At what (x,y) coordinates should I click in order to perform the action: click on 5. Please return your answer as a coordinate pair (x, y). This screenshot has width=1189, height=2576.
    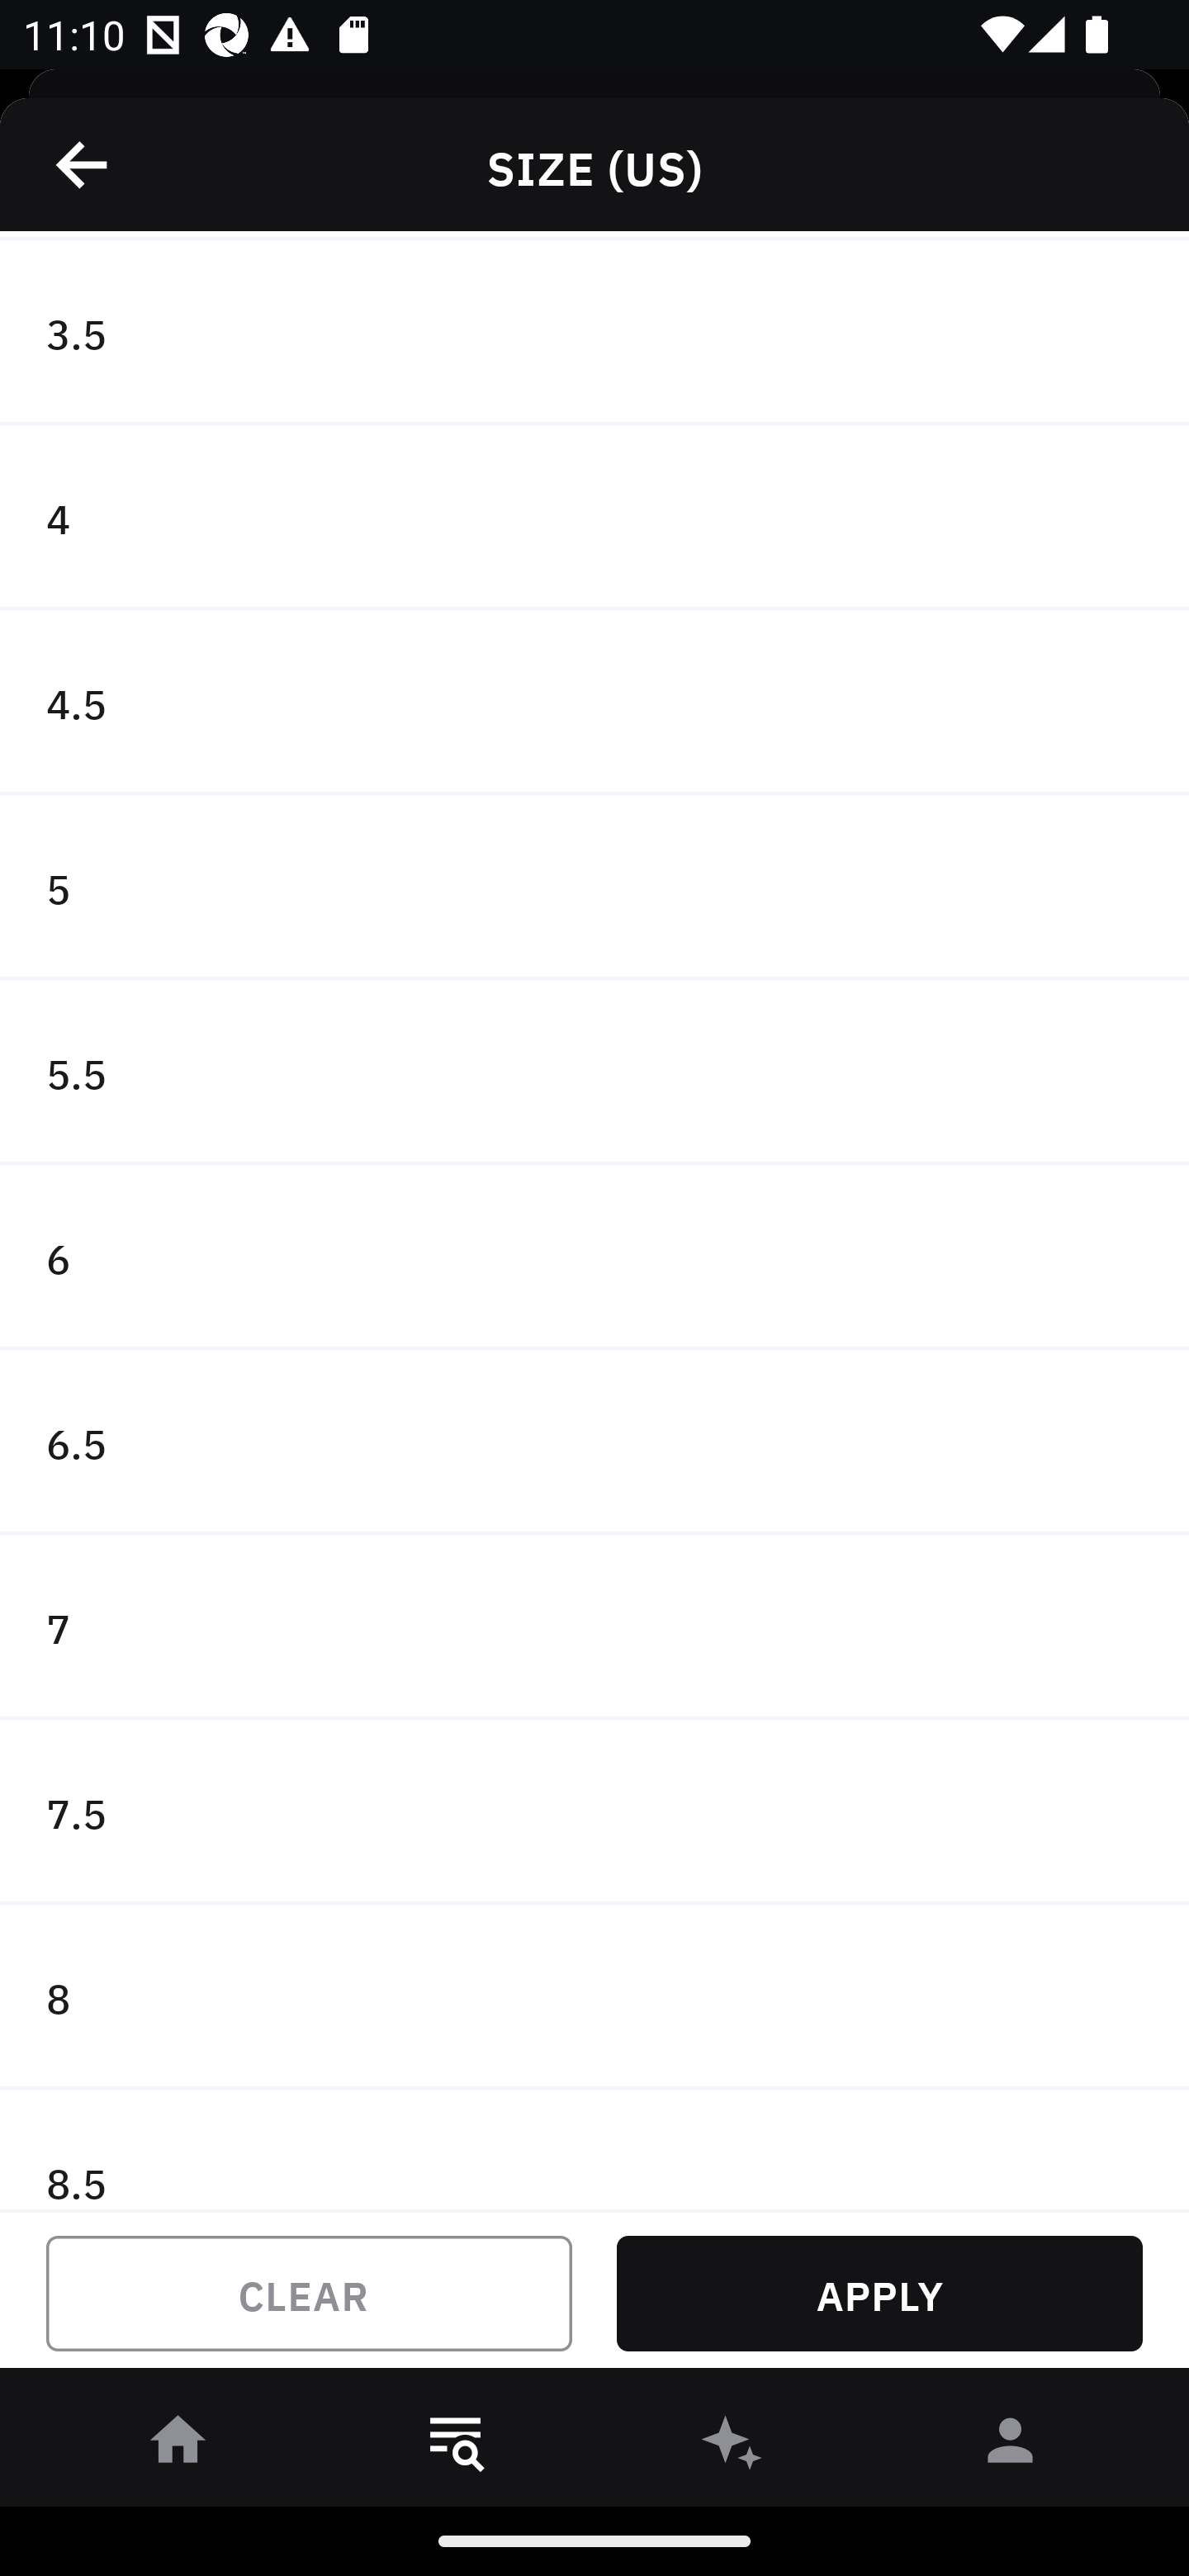
    Looking at the image, I should click on (594, 887).